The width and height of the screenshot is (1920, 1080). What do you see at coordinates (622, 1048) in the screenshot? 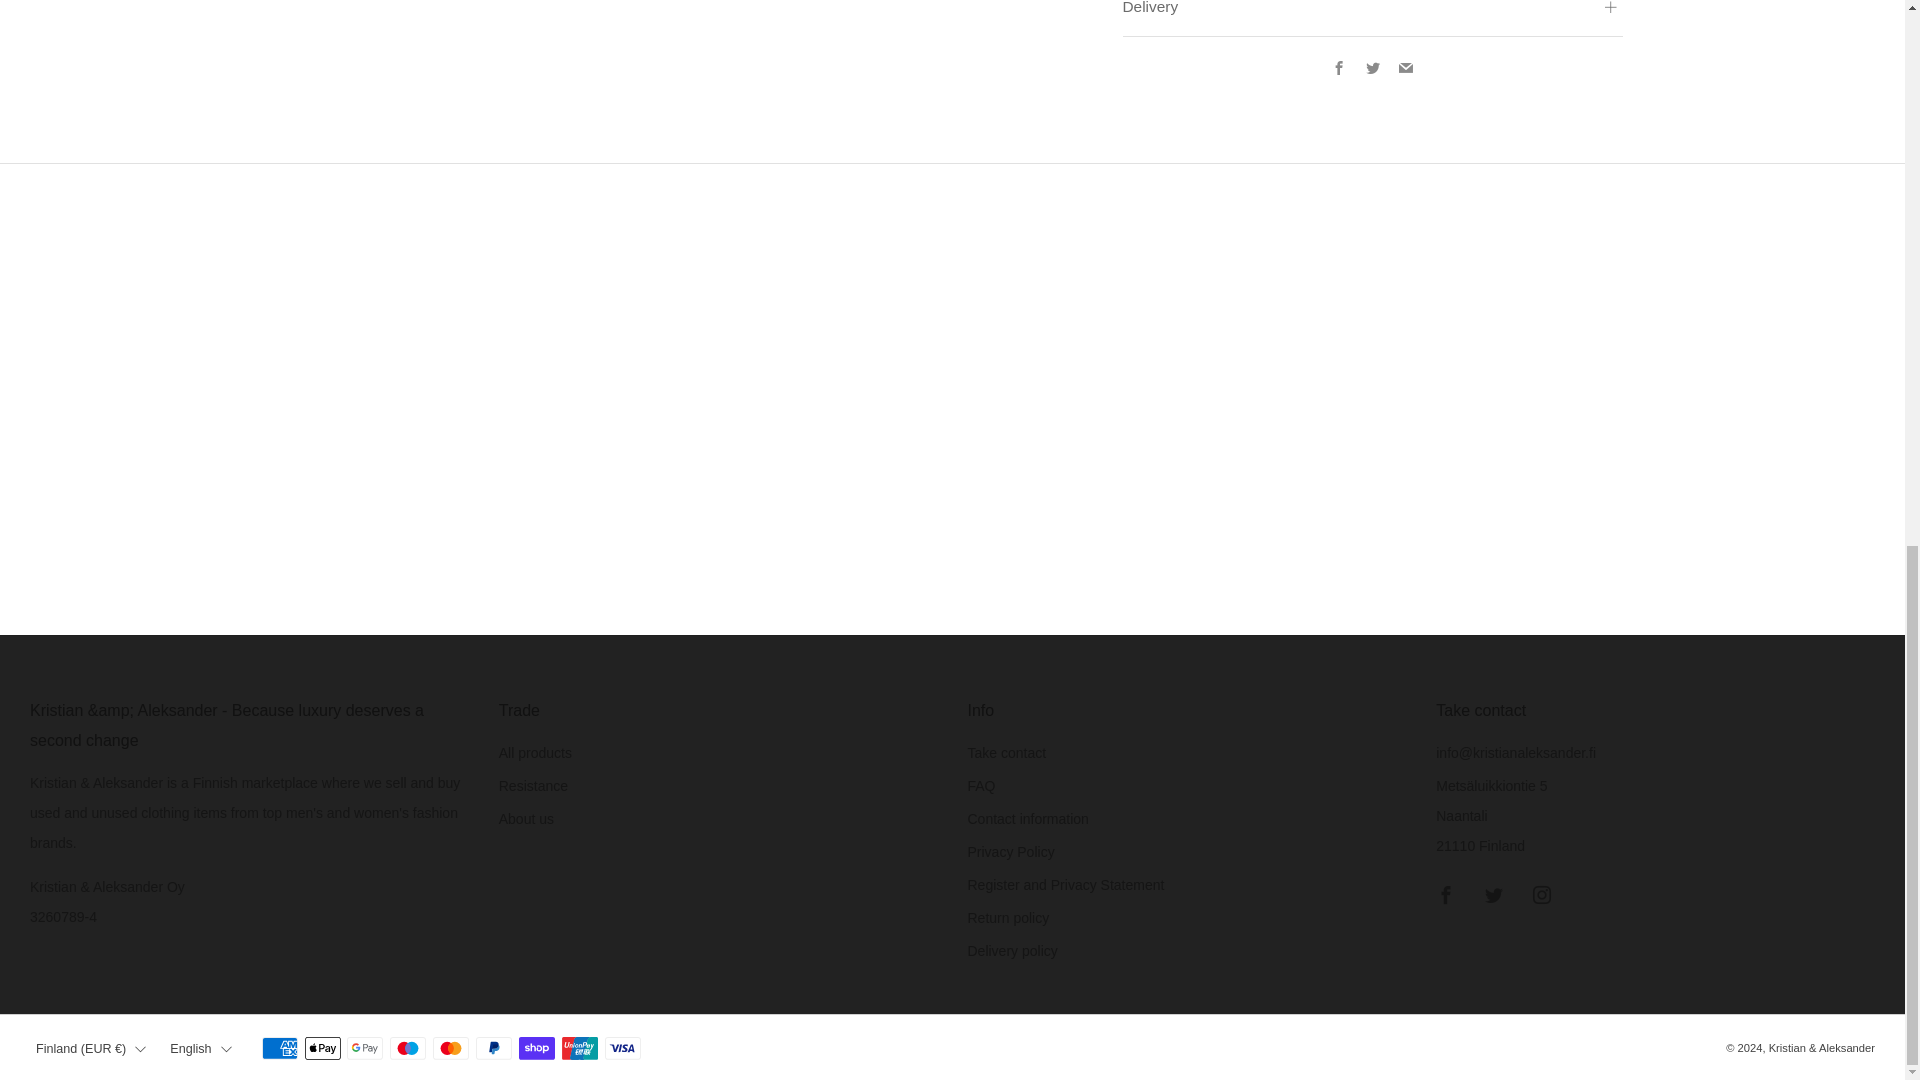
I see `Visa` at bounding box center [622, 1048].